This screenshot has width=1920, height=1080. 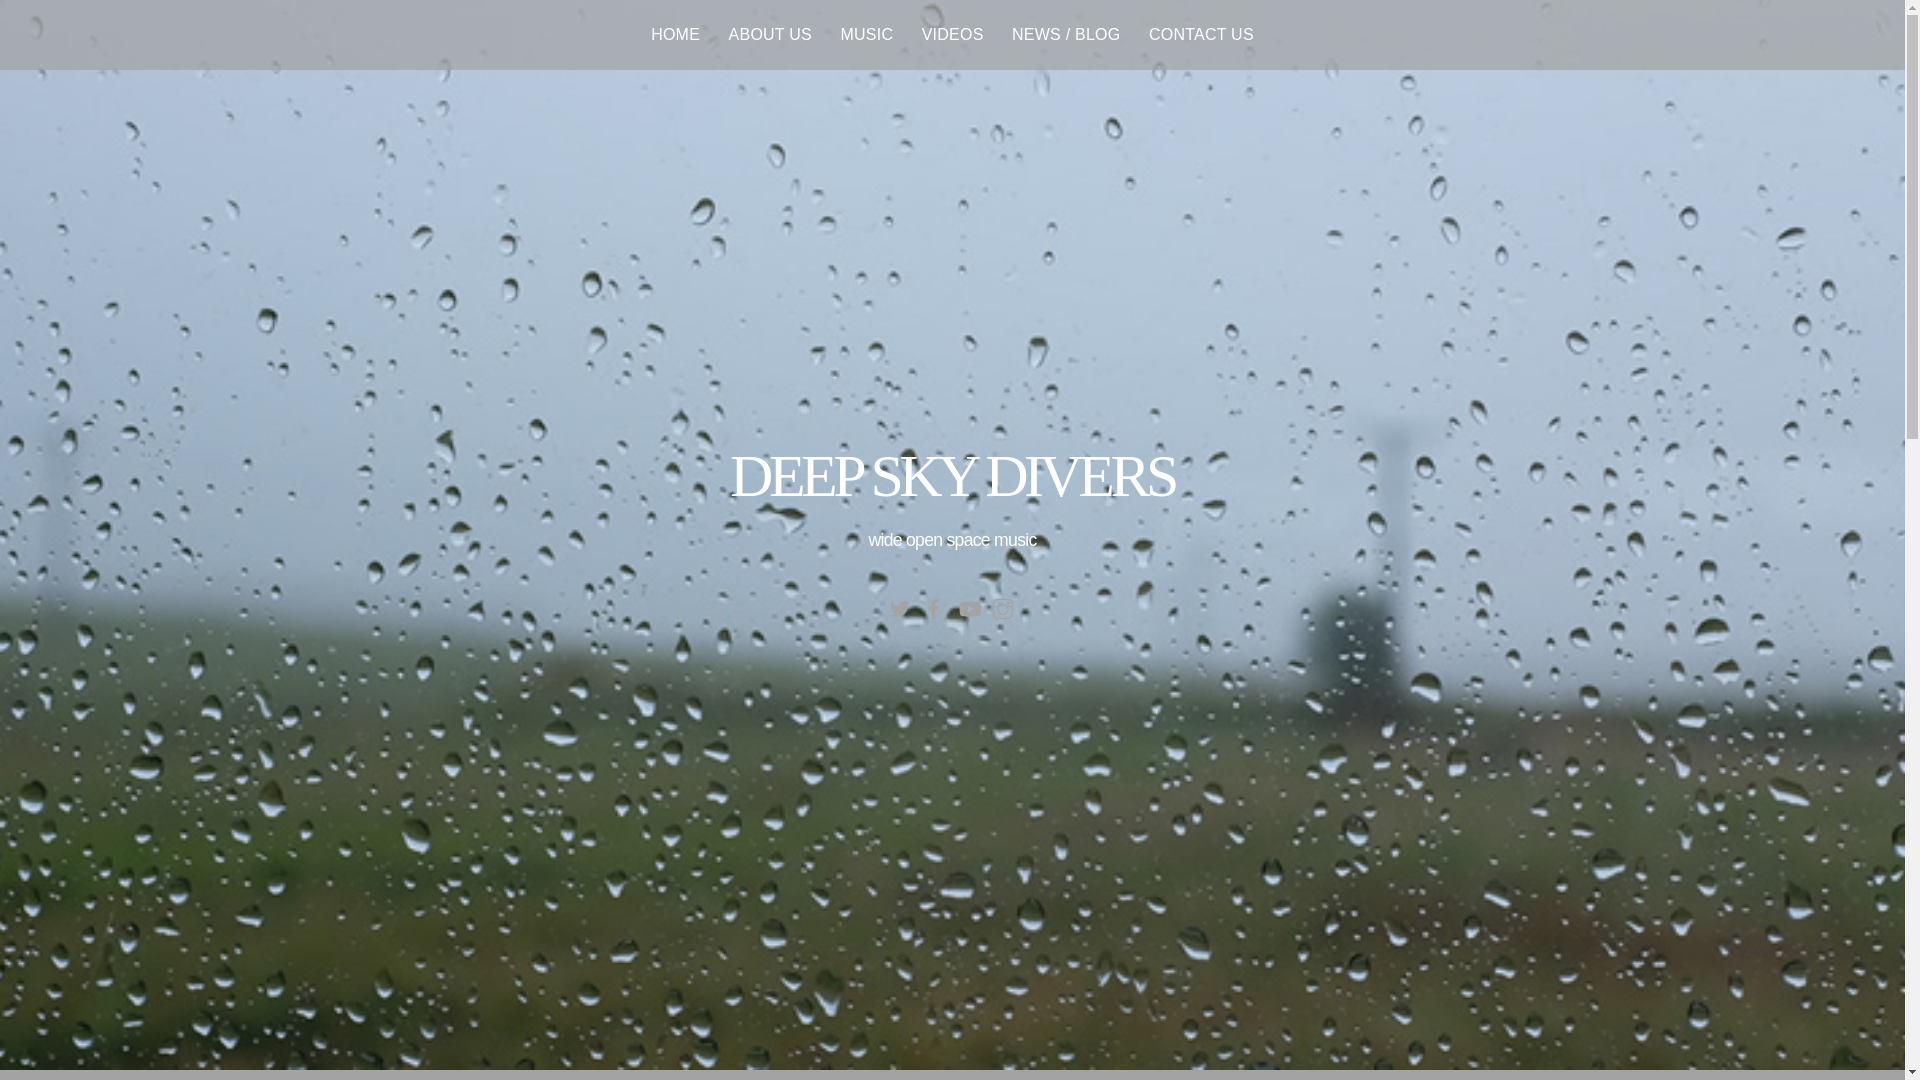 I want to click on ABOUT US, so click(x=770, y=35).